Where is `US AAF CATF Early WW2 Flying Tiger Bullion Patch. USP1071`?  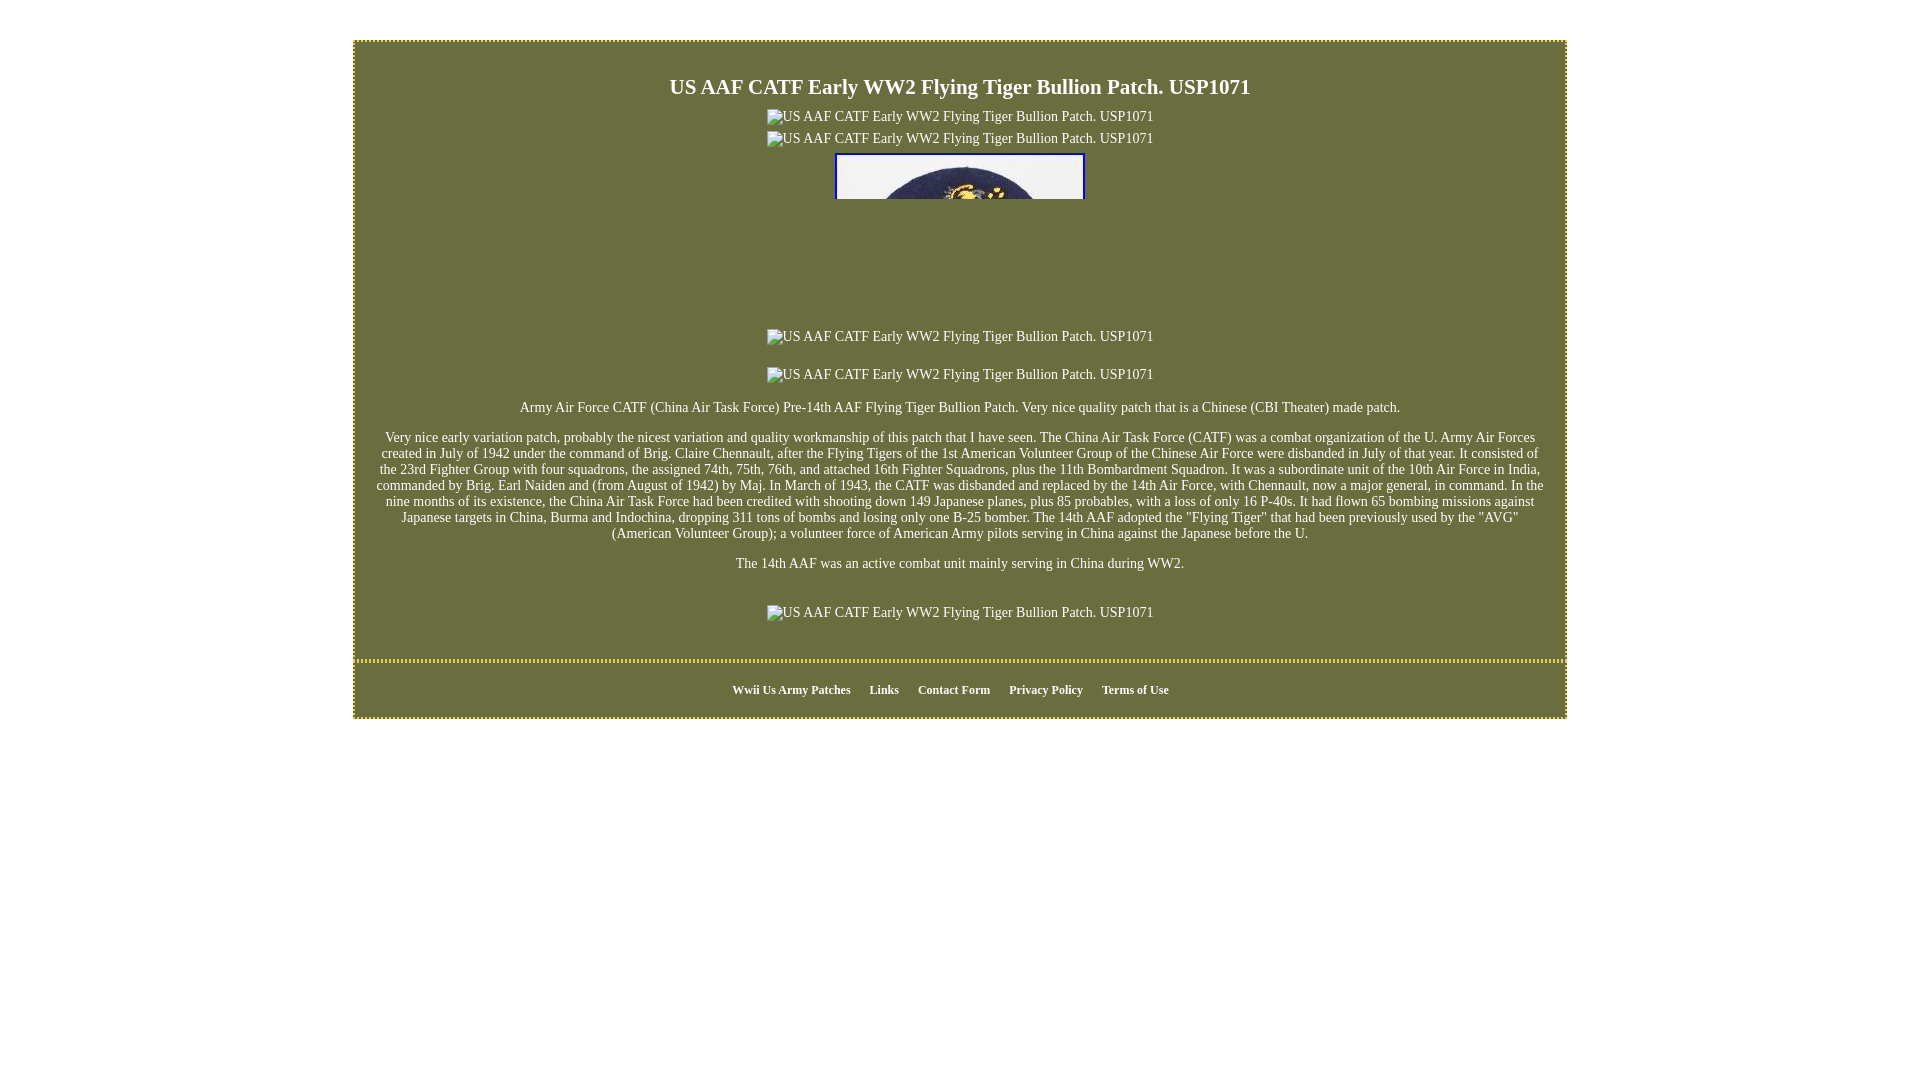 US AAF CATF Early WW2 Flying Tiger Bullion Patch. USP1071 is located at coordinates (960, 336).